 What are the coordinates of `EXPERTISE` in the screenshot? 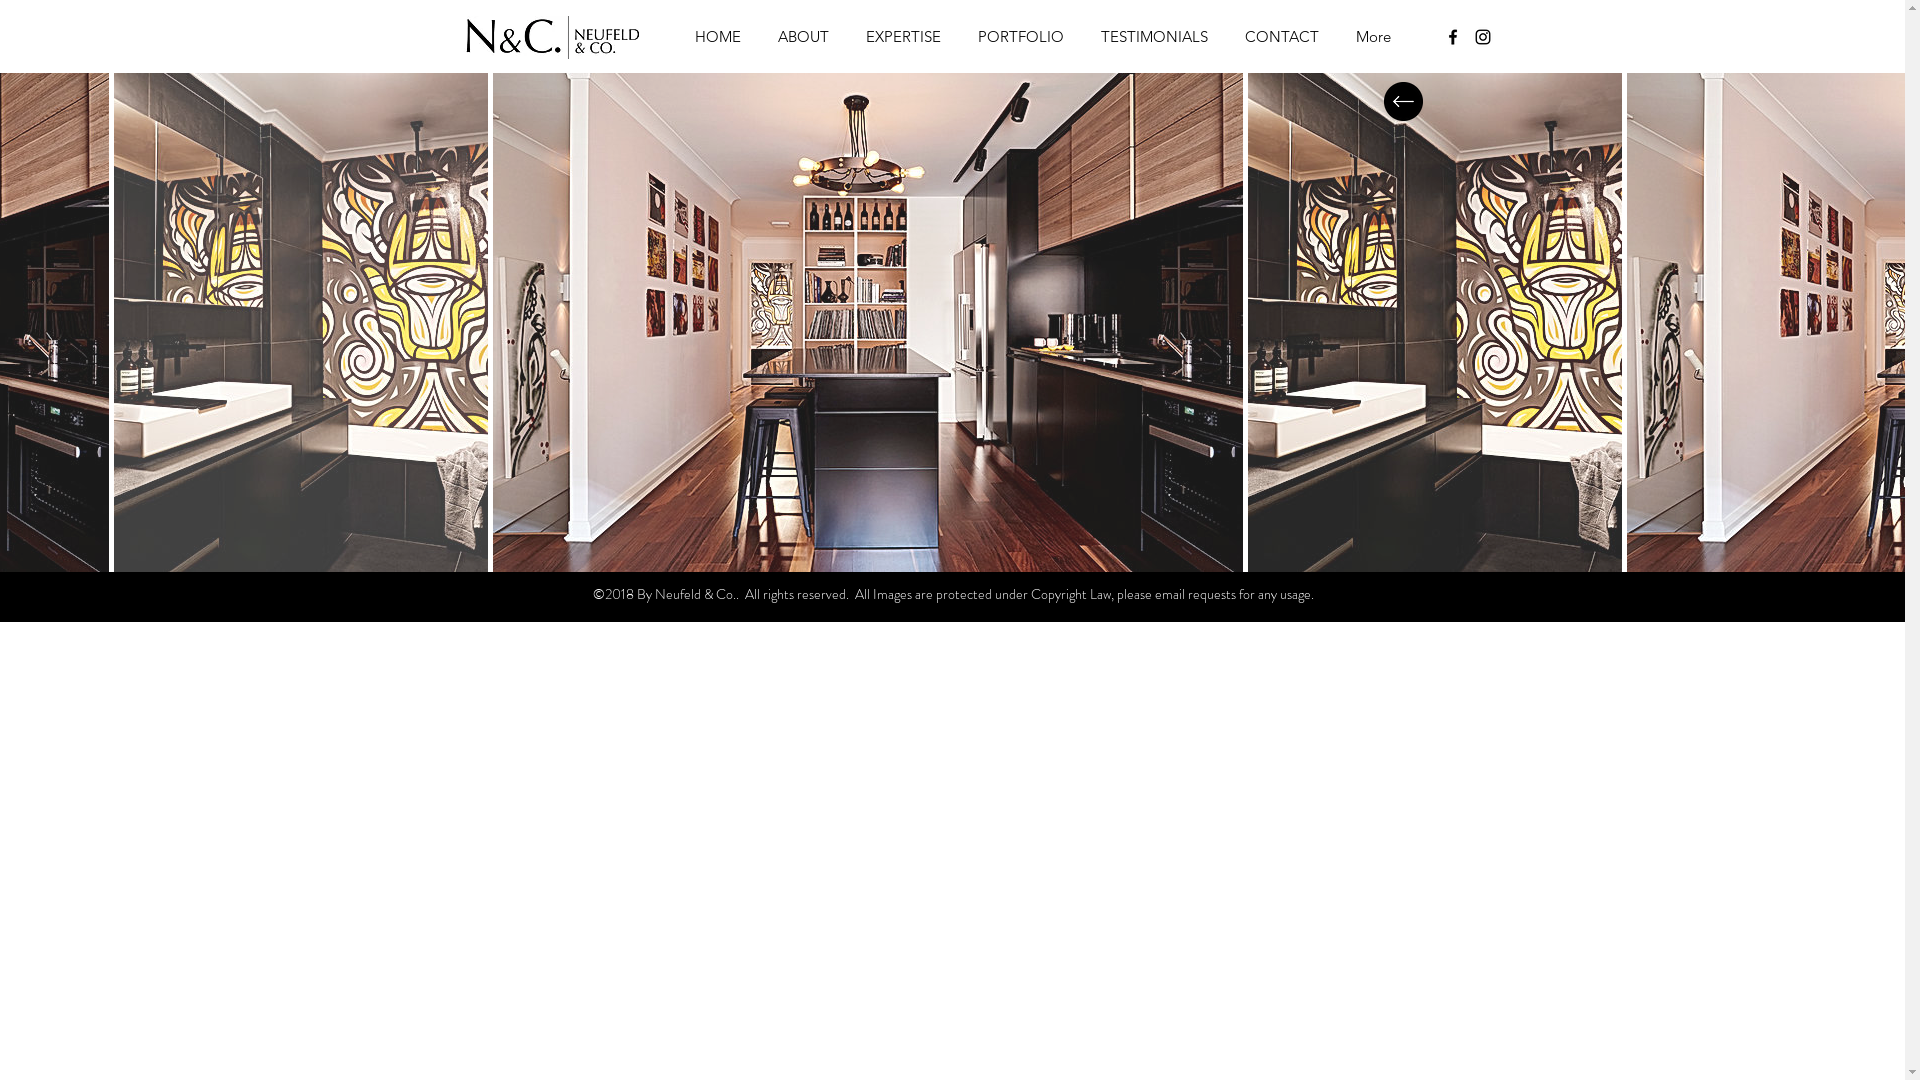 It's located at (900, 37).